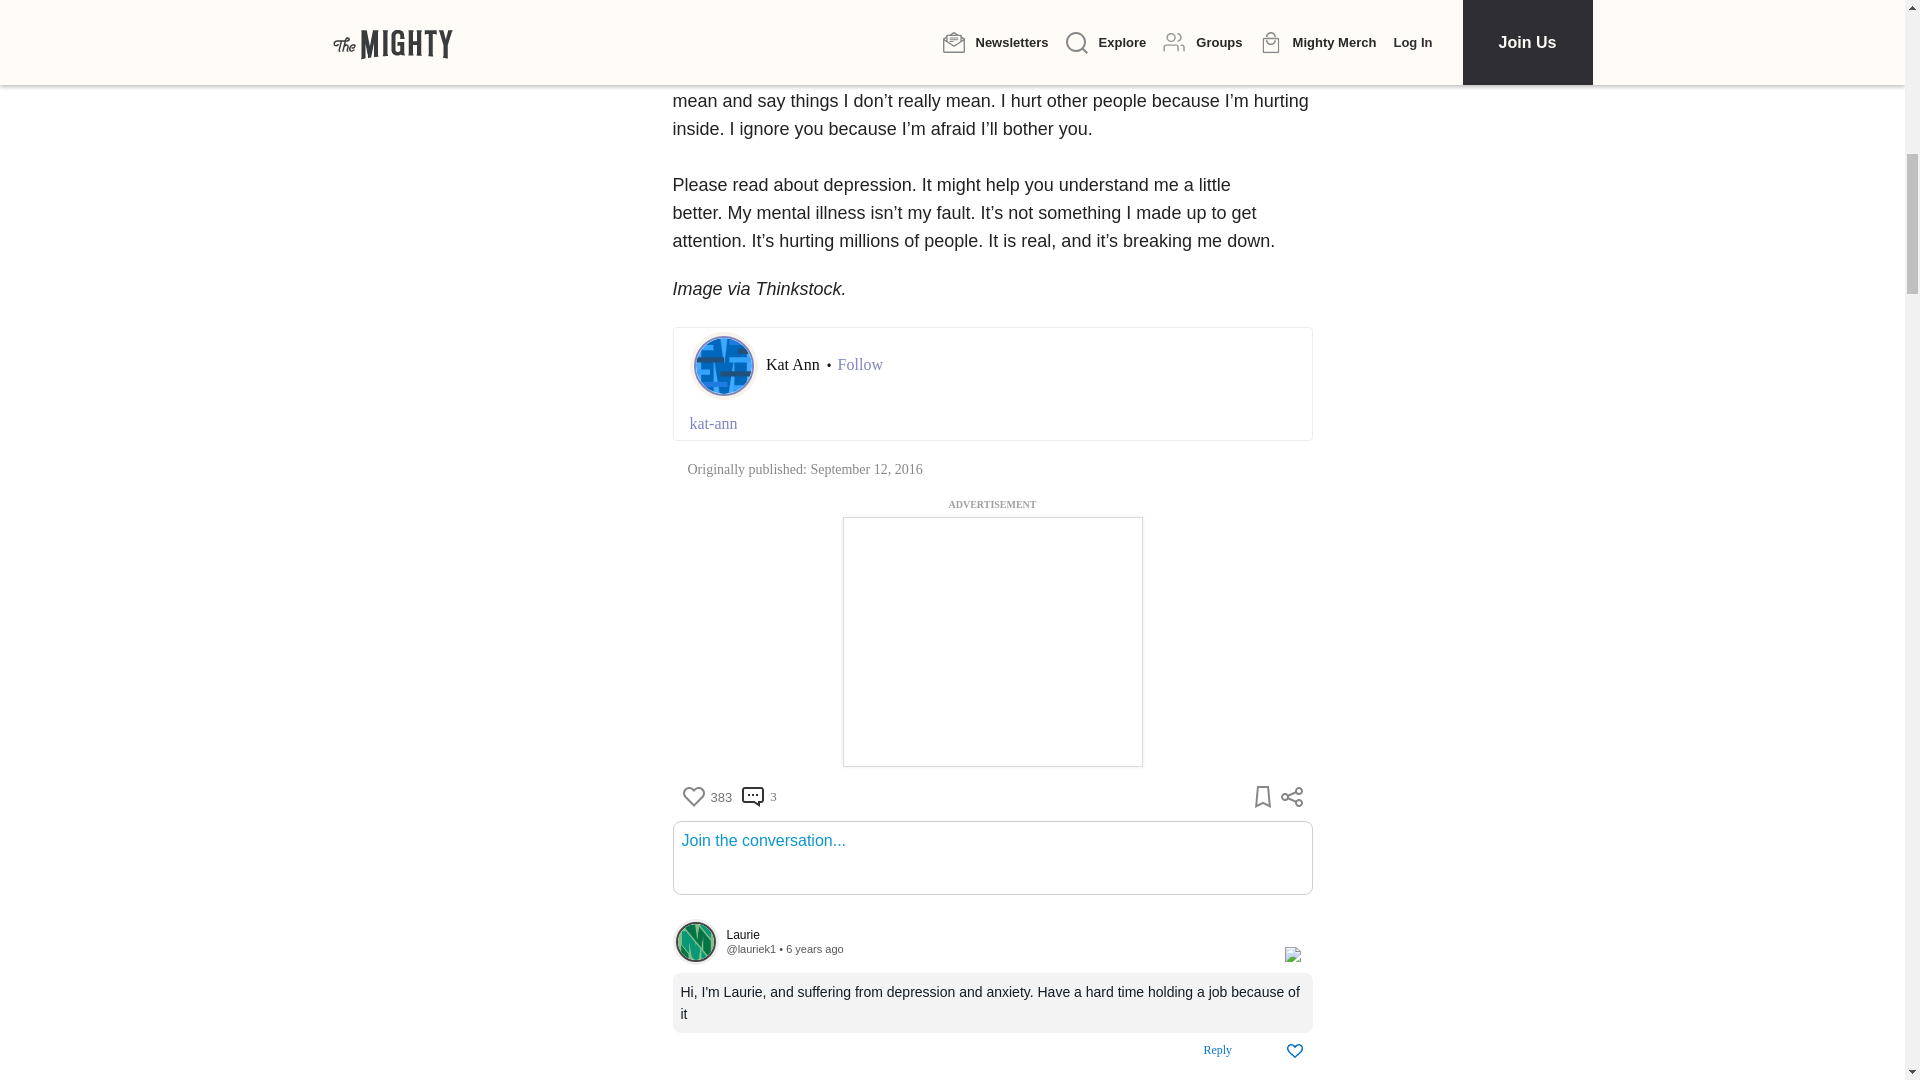 This screenshot has height=1080, width=1920. Describe the element at coordinates (994, 934) in the screenshot. I see `View their profile` at that location.